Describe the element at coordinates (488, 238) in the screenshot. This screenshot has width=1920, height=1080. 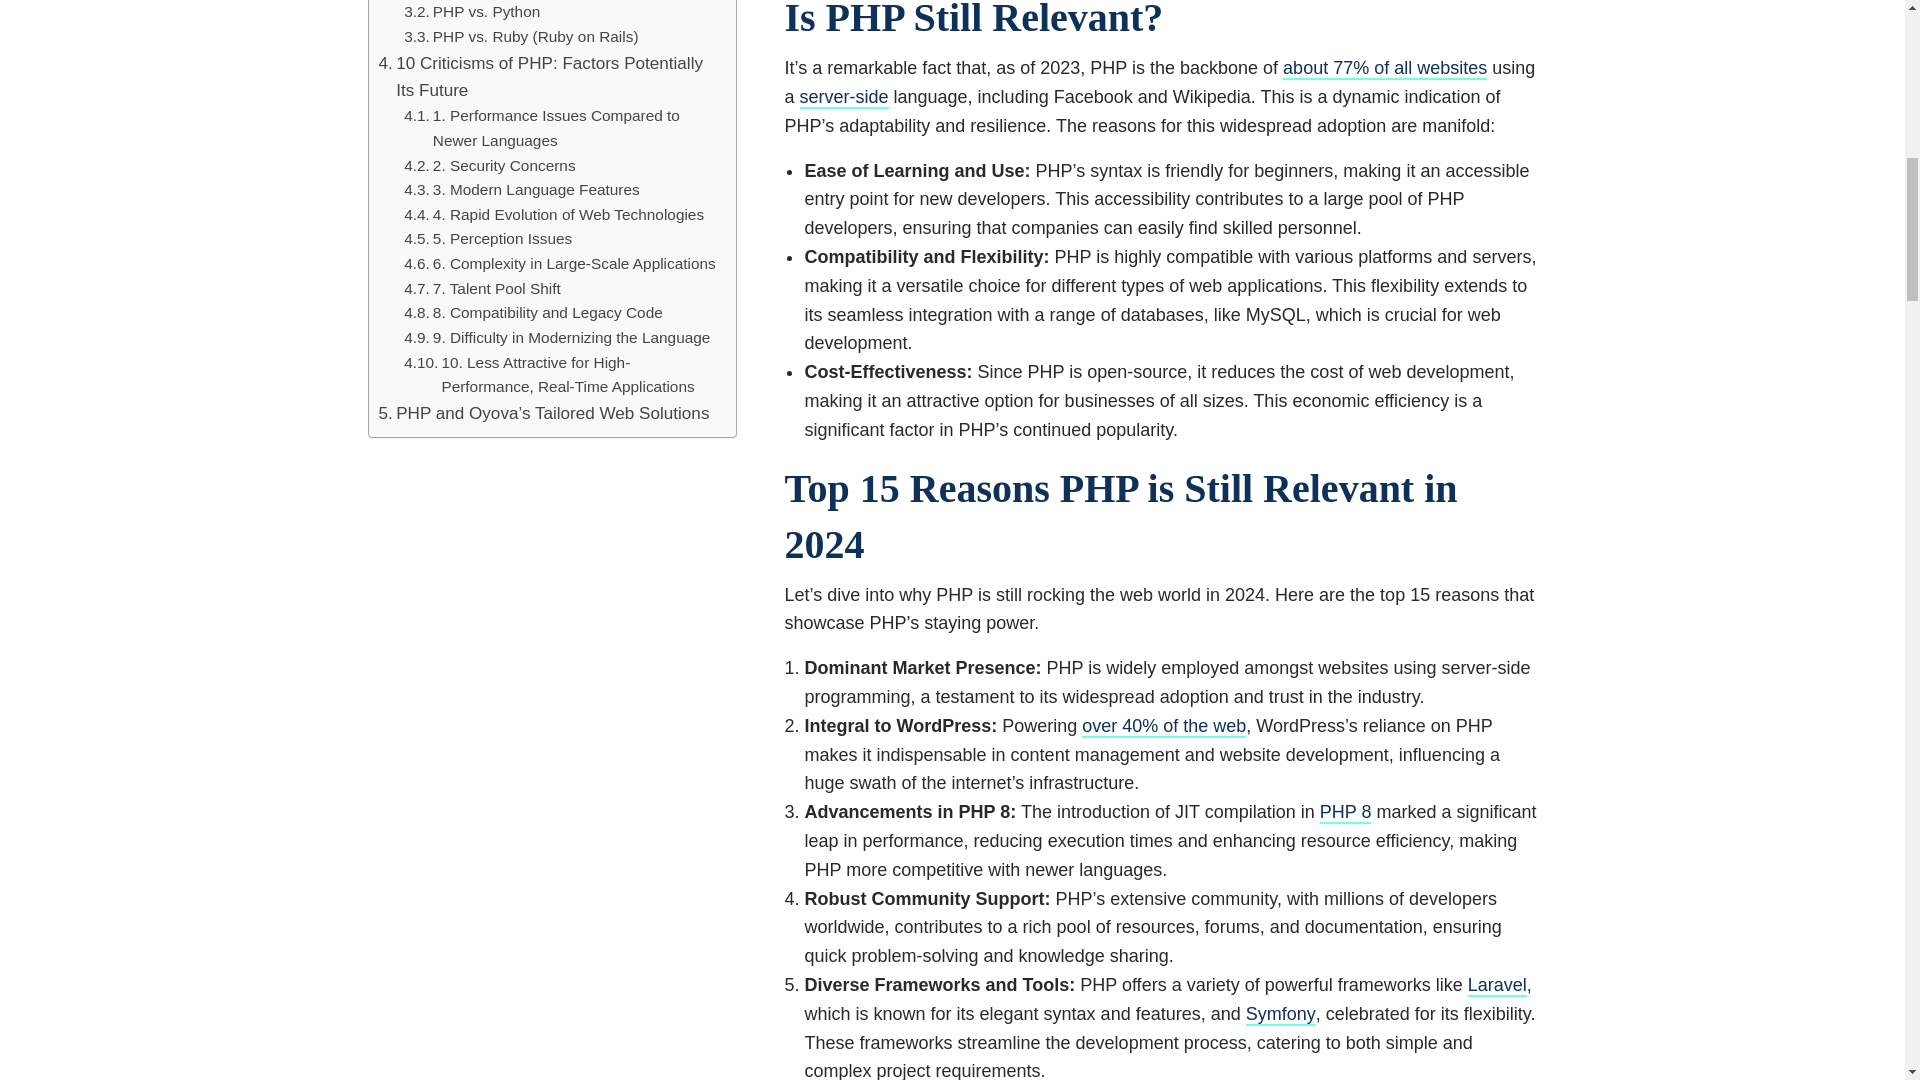
I see `5. Perception Issues` at that location.